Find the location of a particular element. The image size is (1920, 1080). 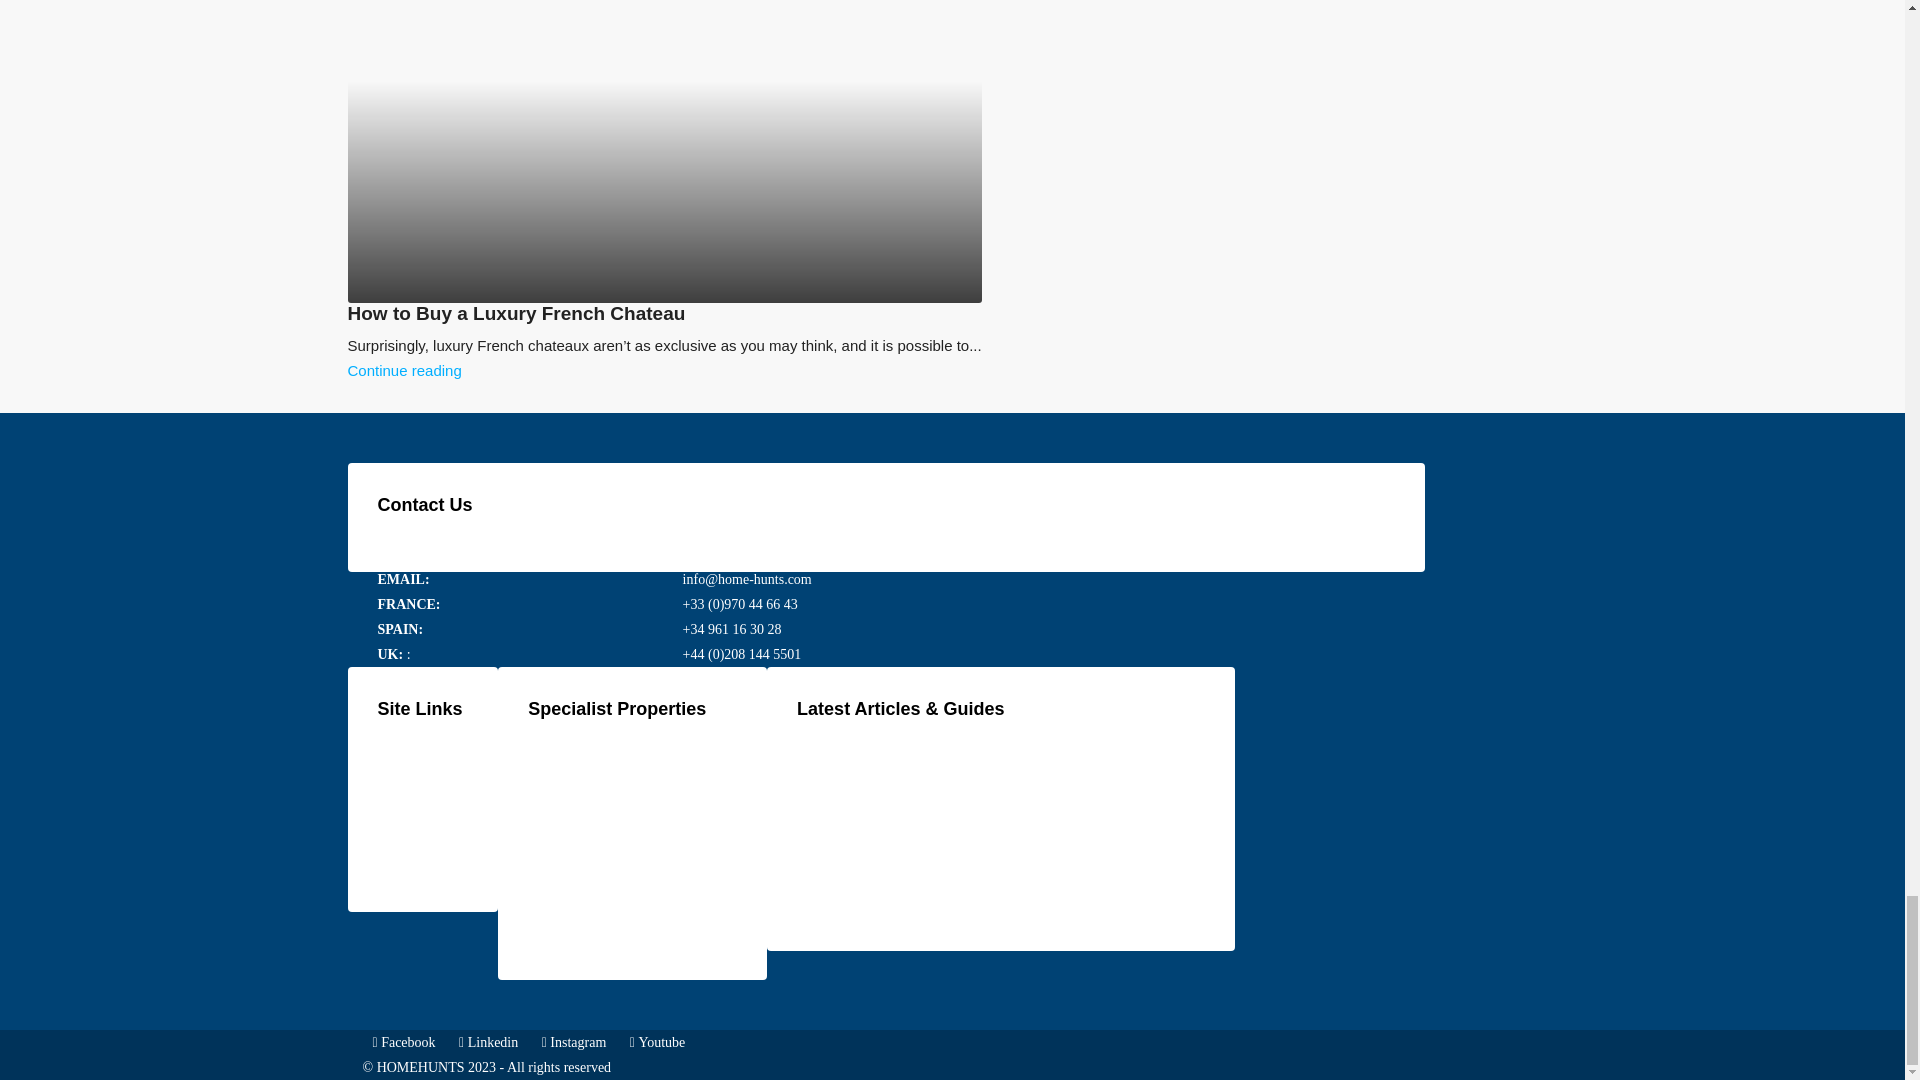

How to Buy a Luxury French Chateau 14 is located at coordinates (644, 152).